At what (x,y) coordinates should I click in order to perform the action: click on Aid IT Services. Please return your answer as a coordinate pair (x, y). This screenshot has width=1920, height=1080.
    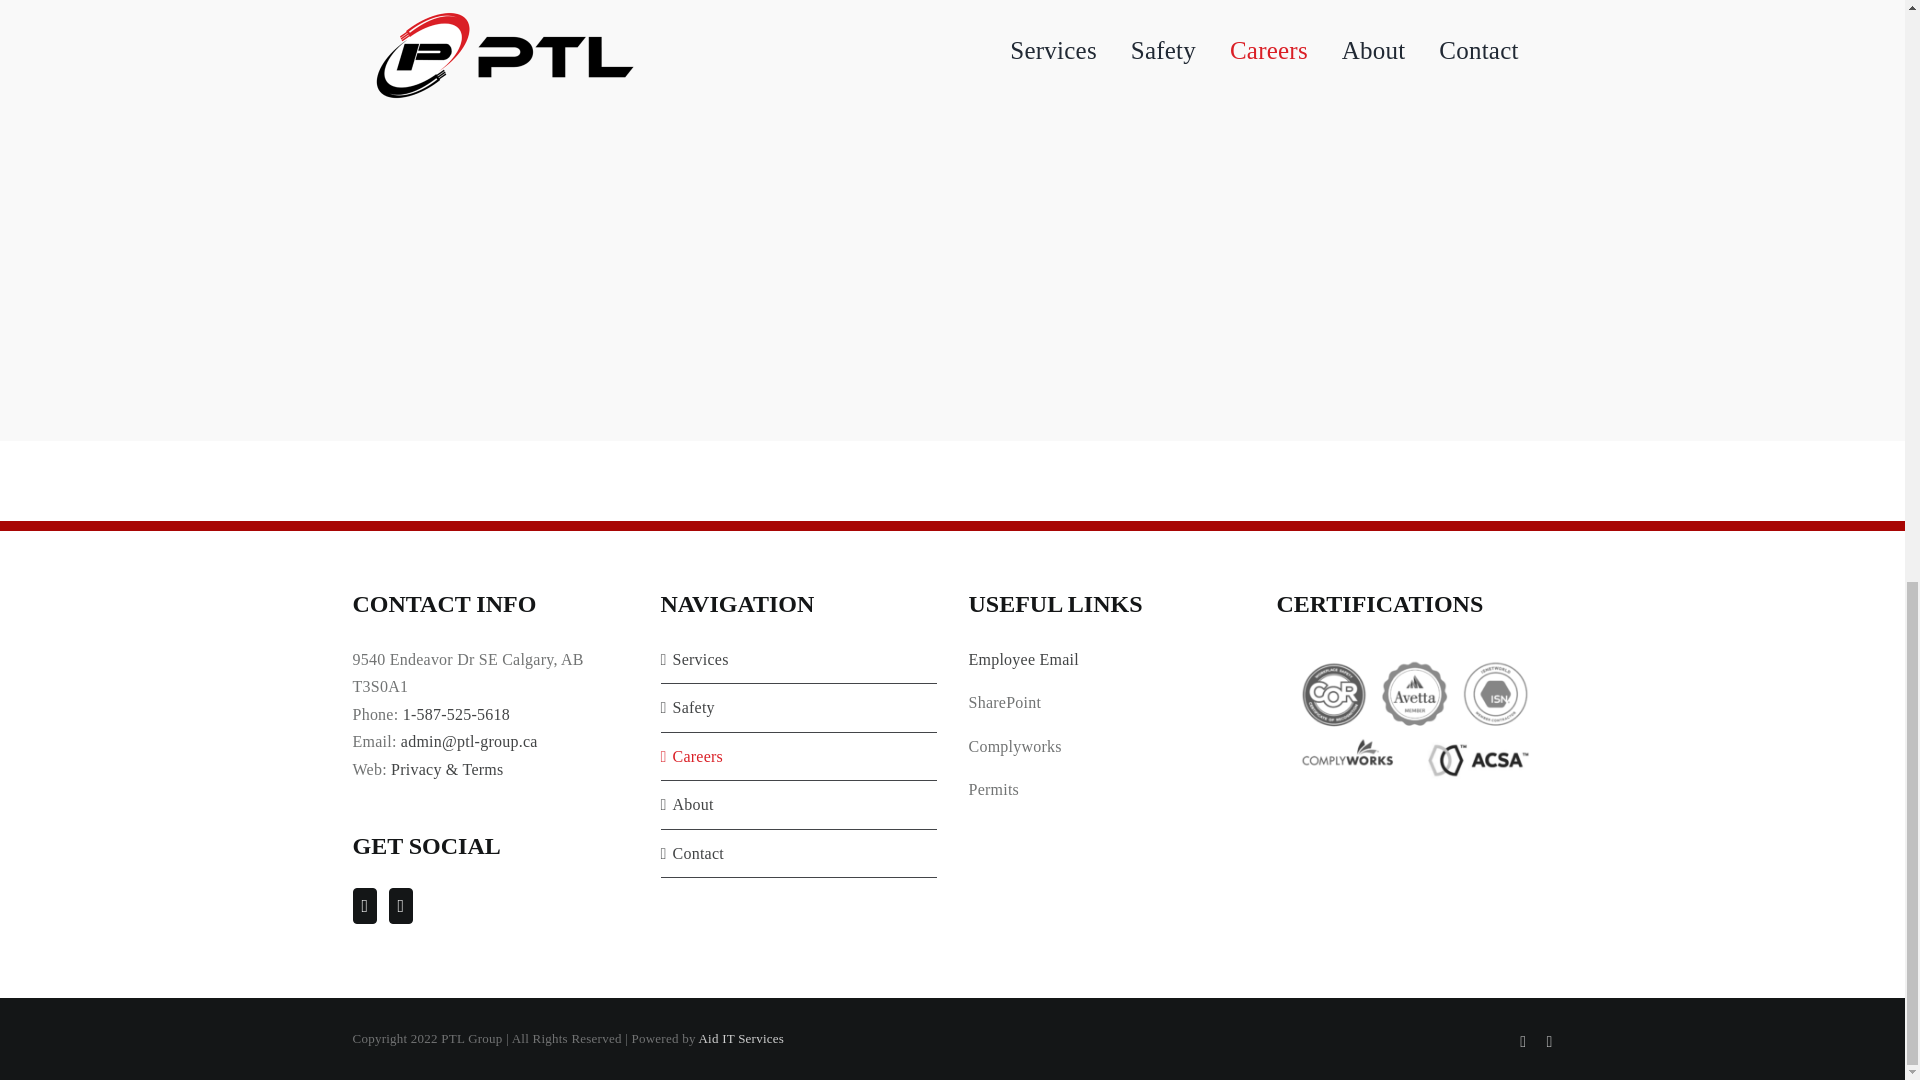
    Looking at the image, I should click on (740, 1038).